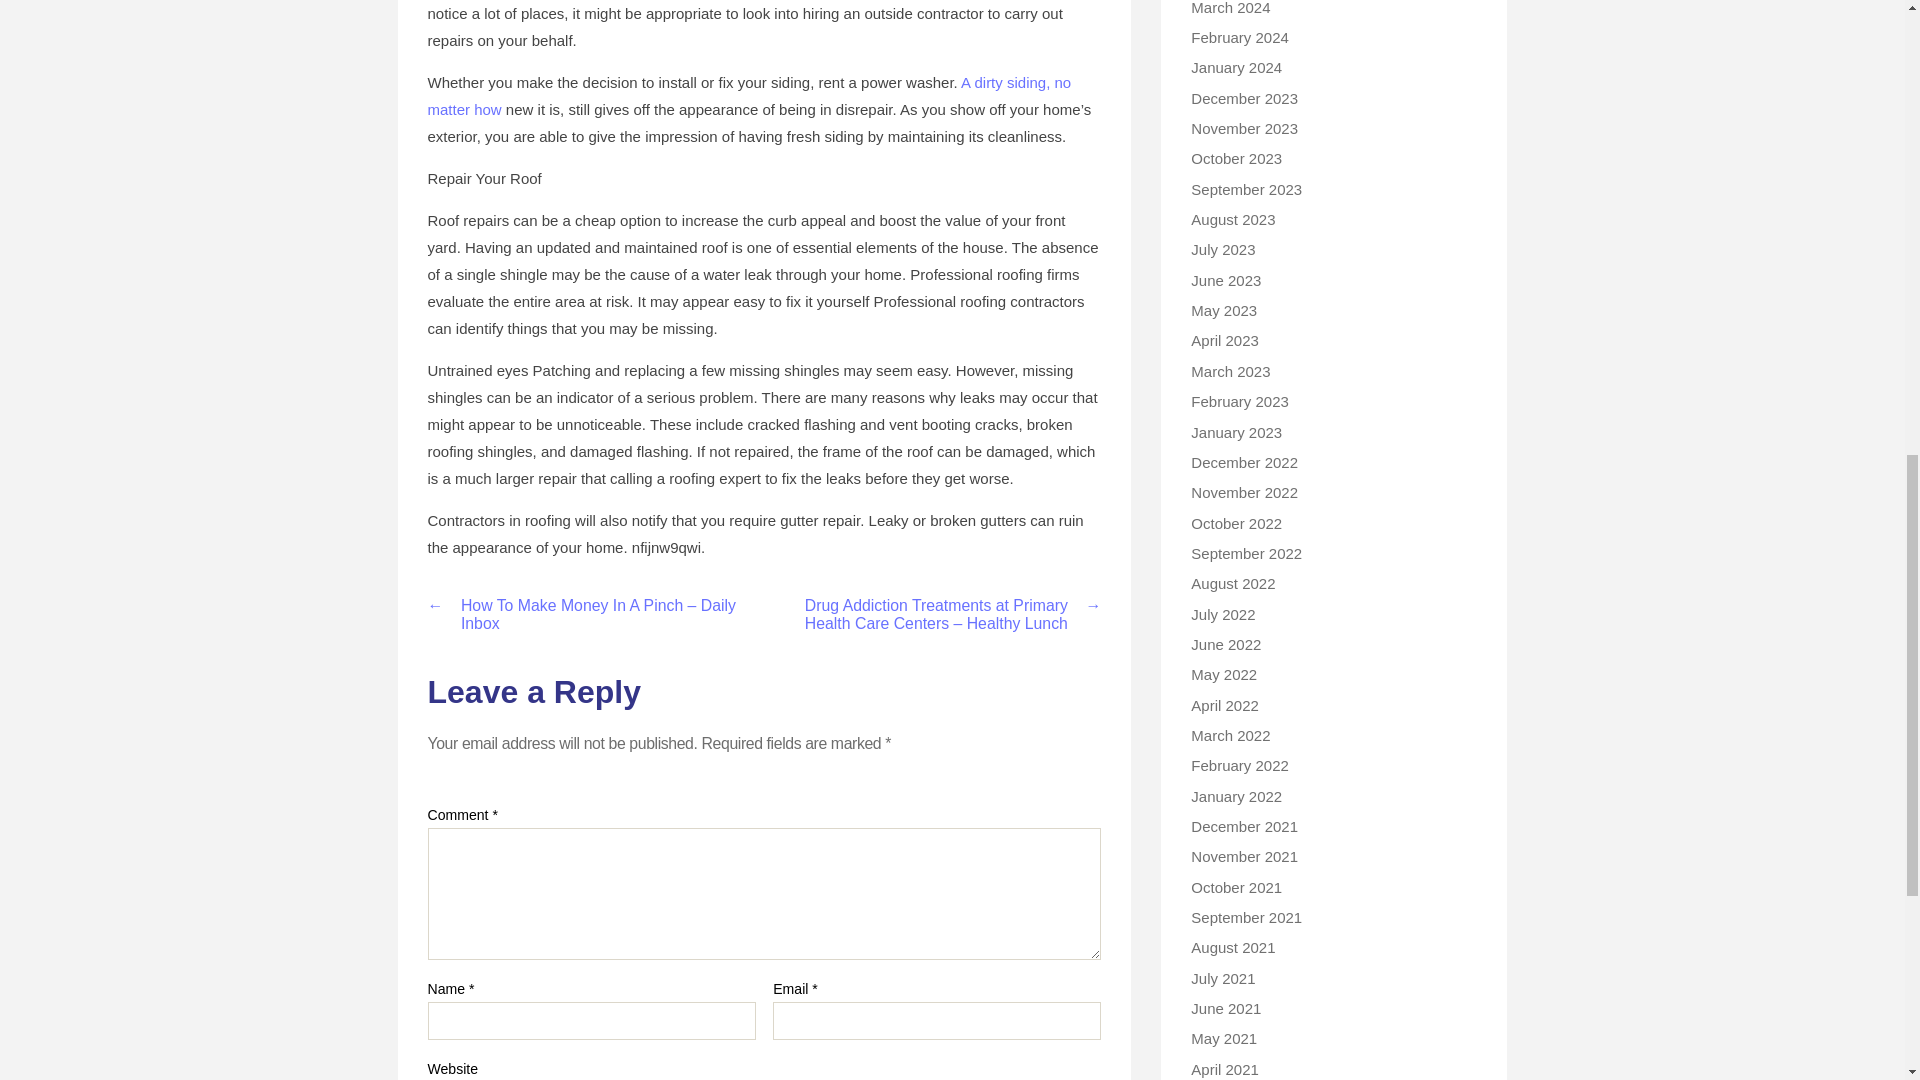 Image resolution: width=1920 pixels, height=1080 pixels. Describe the element at coordinates (1244, 98) in the screenshot. I see `December 2023` at that location.